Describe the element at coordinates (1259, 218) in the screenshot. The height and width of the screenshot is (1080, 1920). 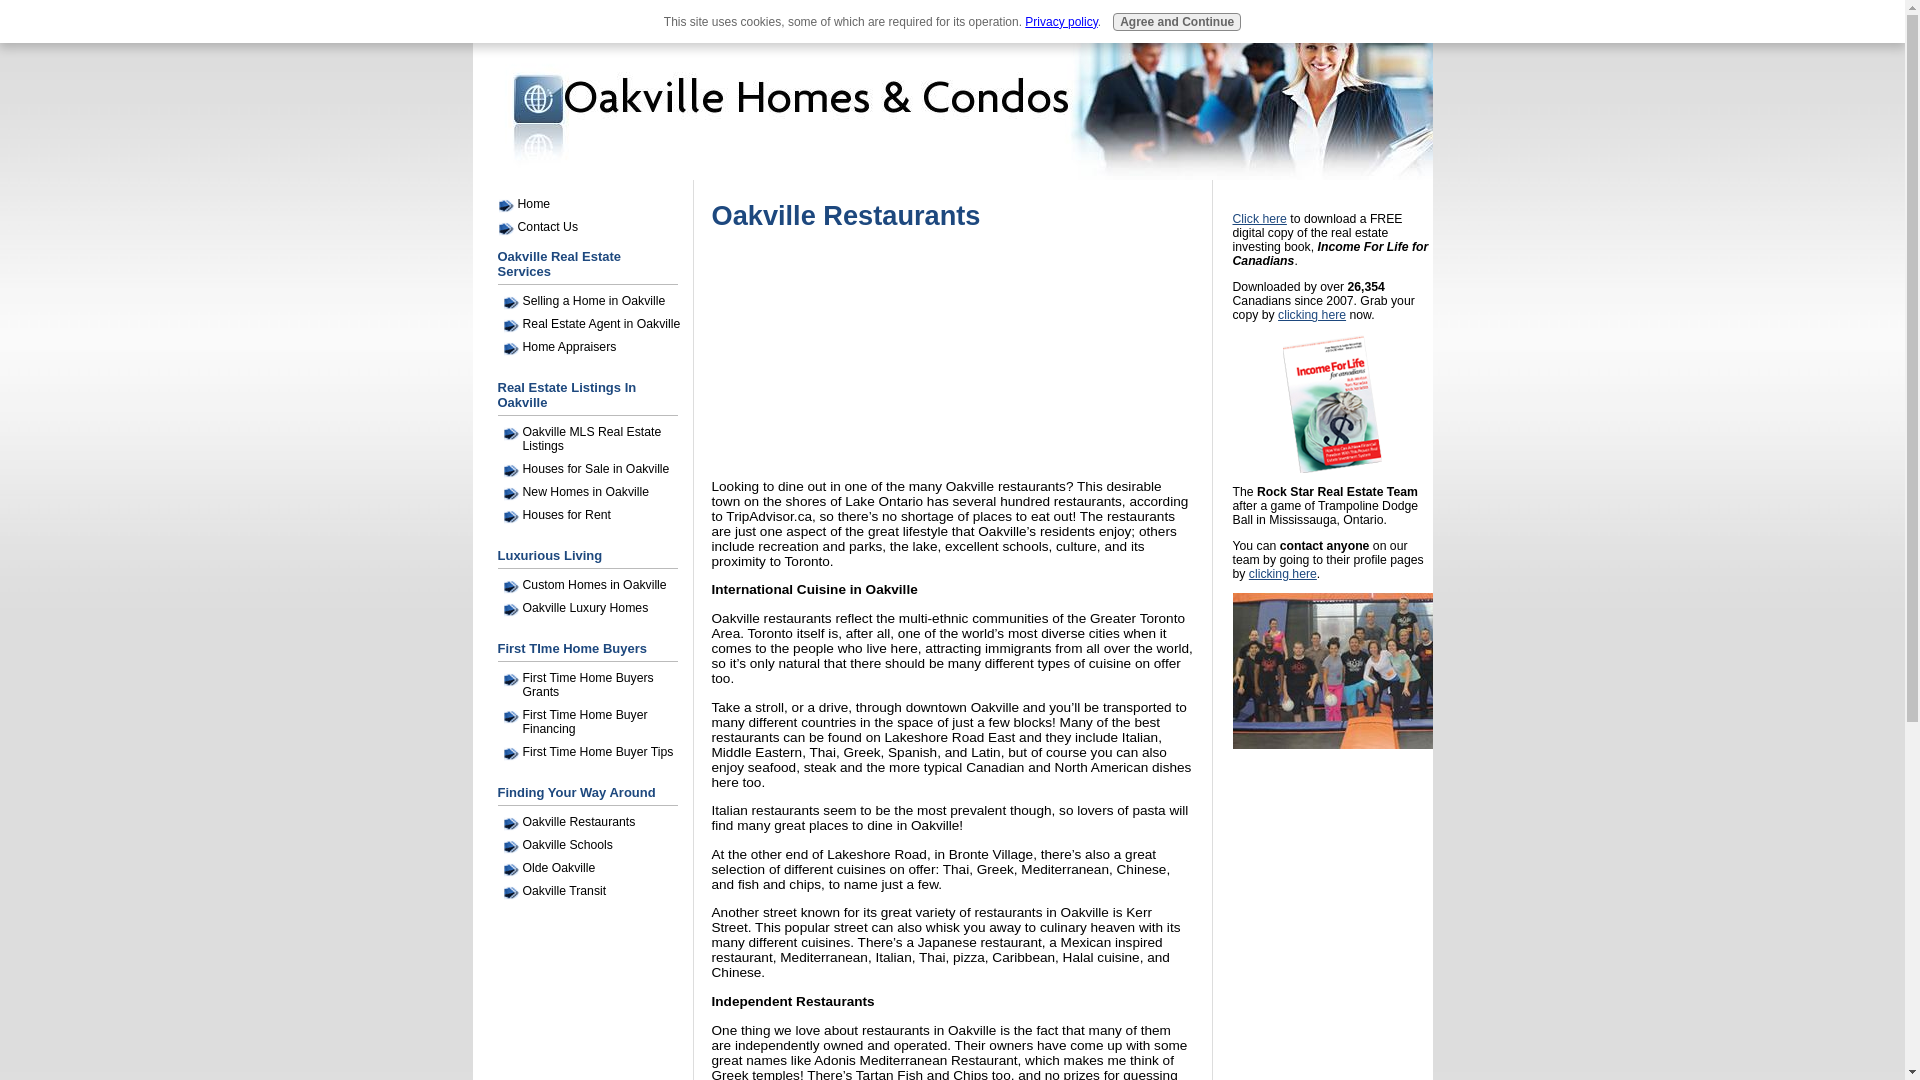
I see `Click here` at that location.